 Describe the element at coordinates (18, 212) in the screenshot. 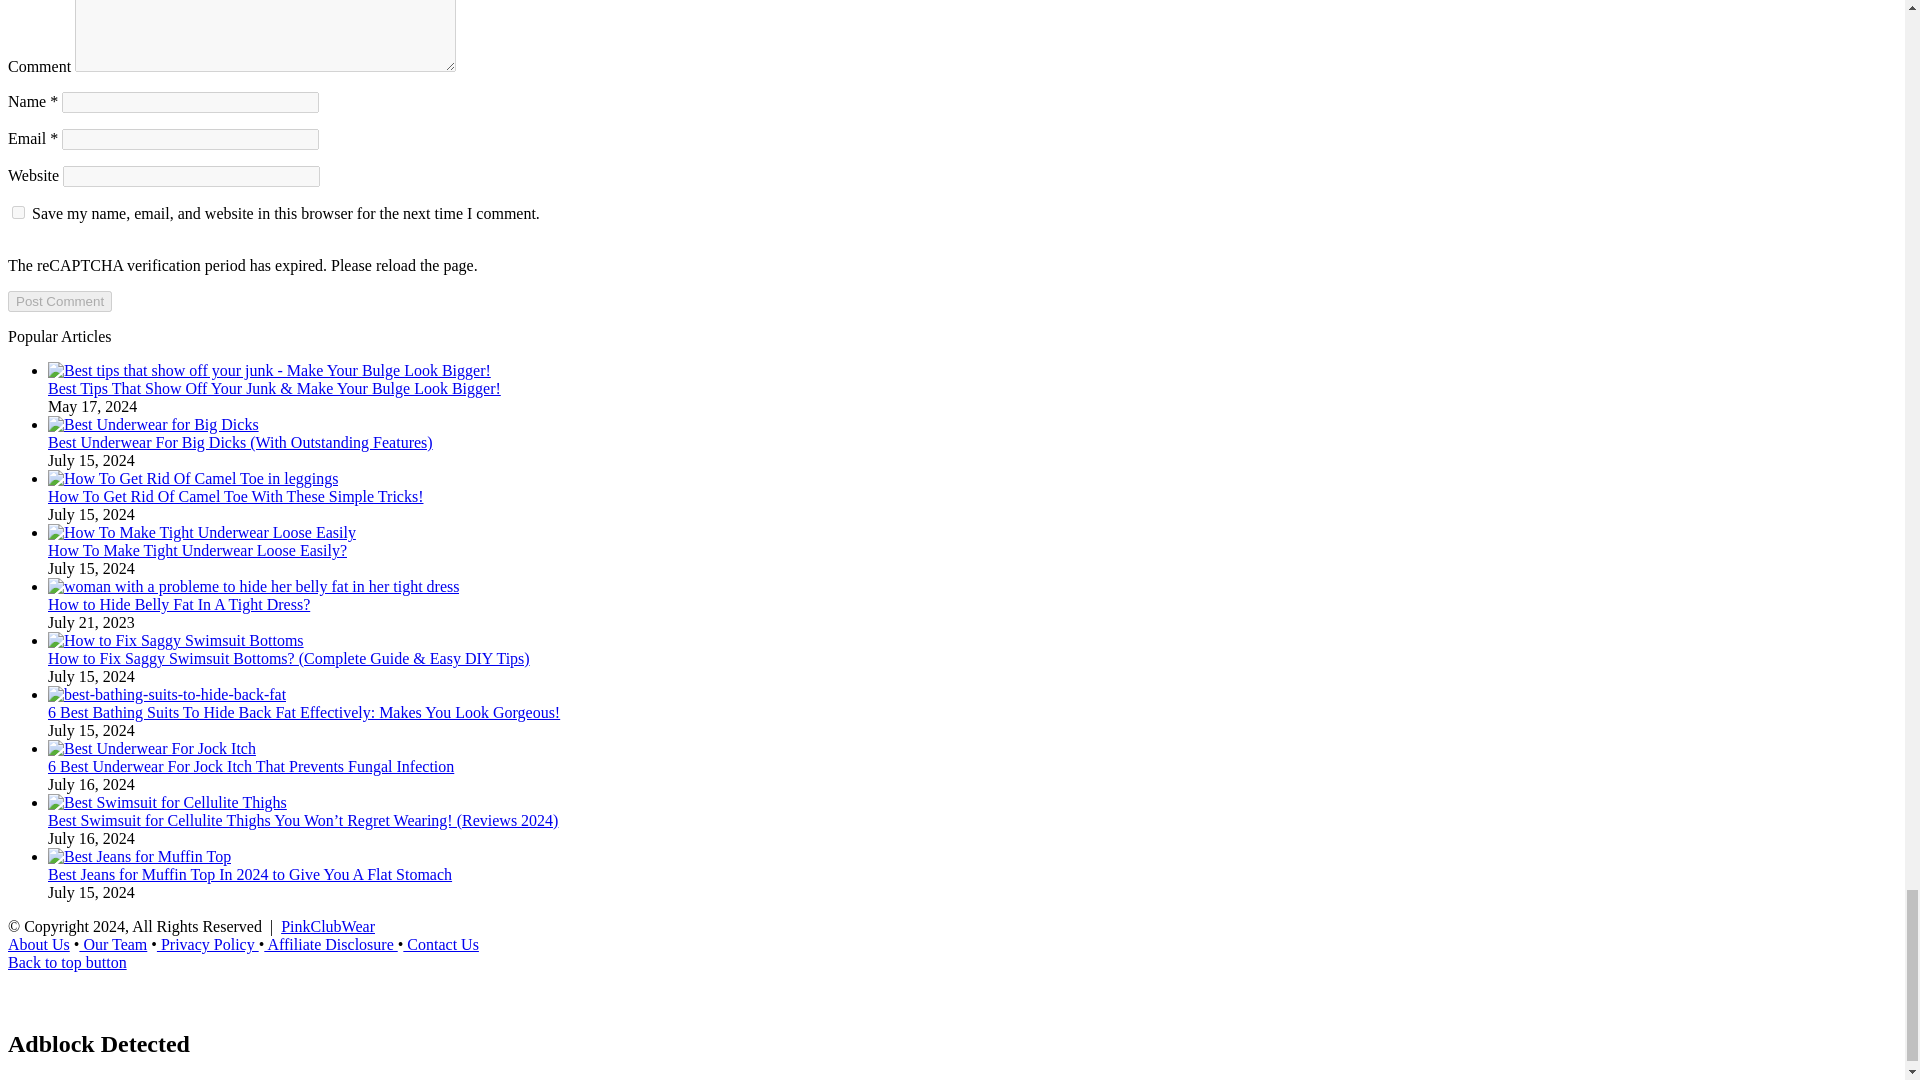

I see `yes` at that location.